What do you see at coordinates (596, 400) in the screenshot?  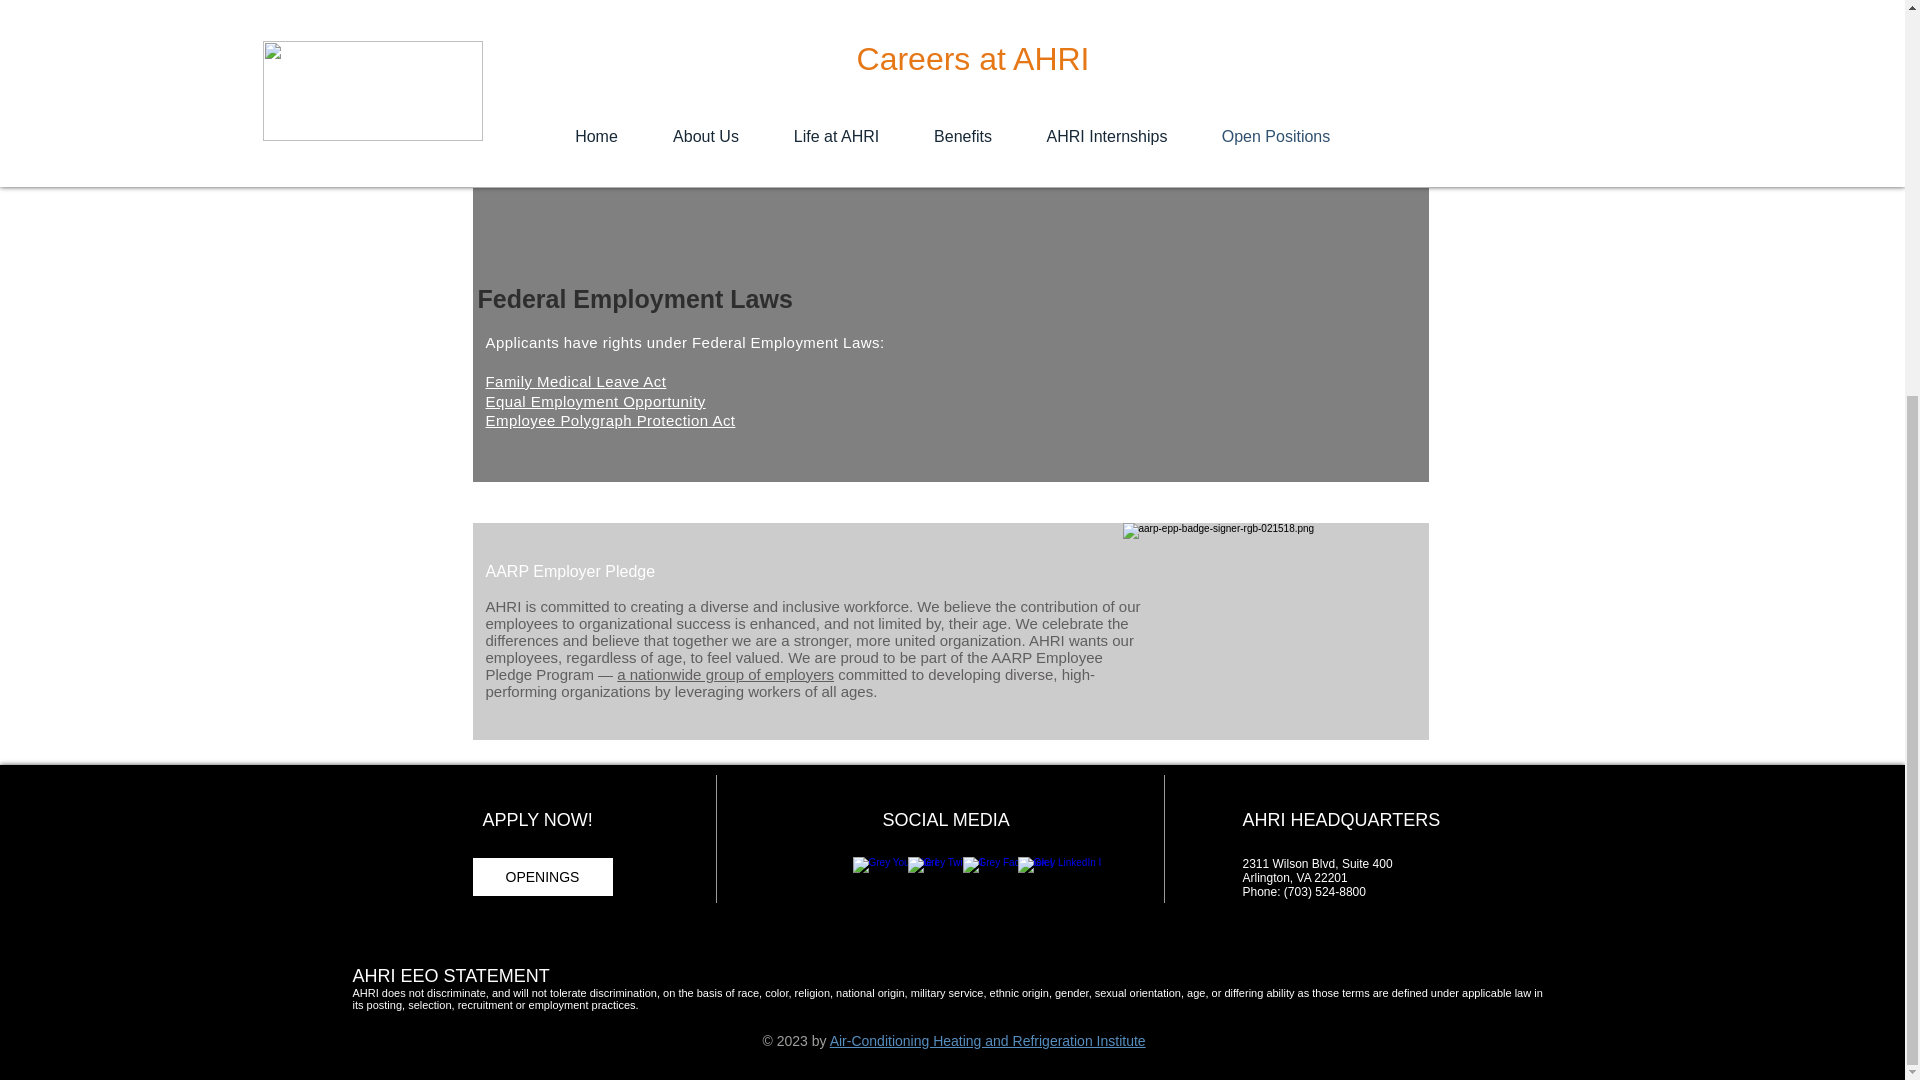 I see `Equal Employment Opportunity` at bounding box center [596, 400].